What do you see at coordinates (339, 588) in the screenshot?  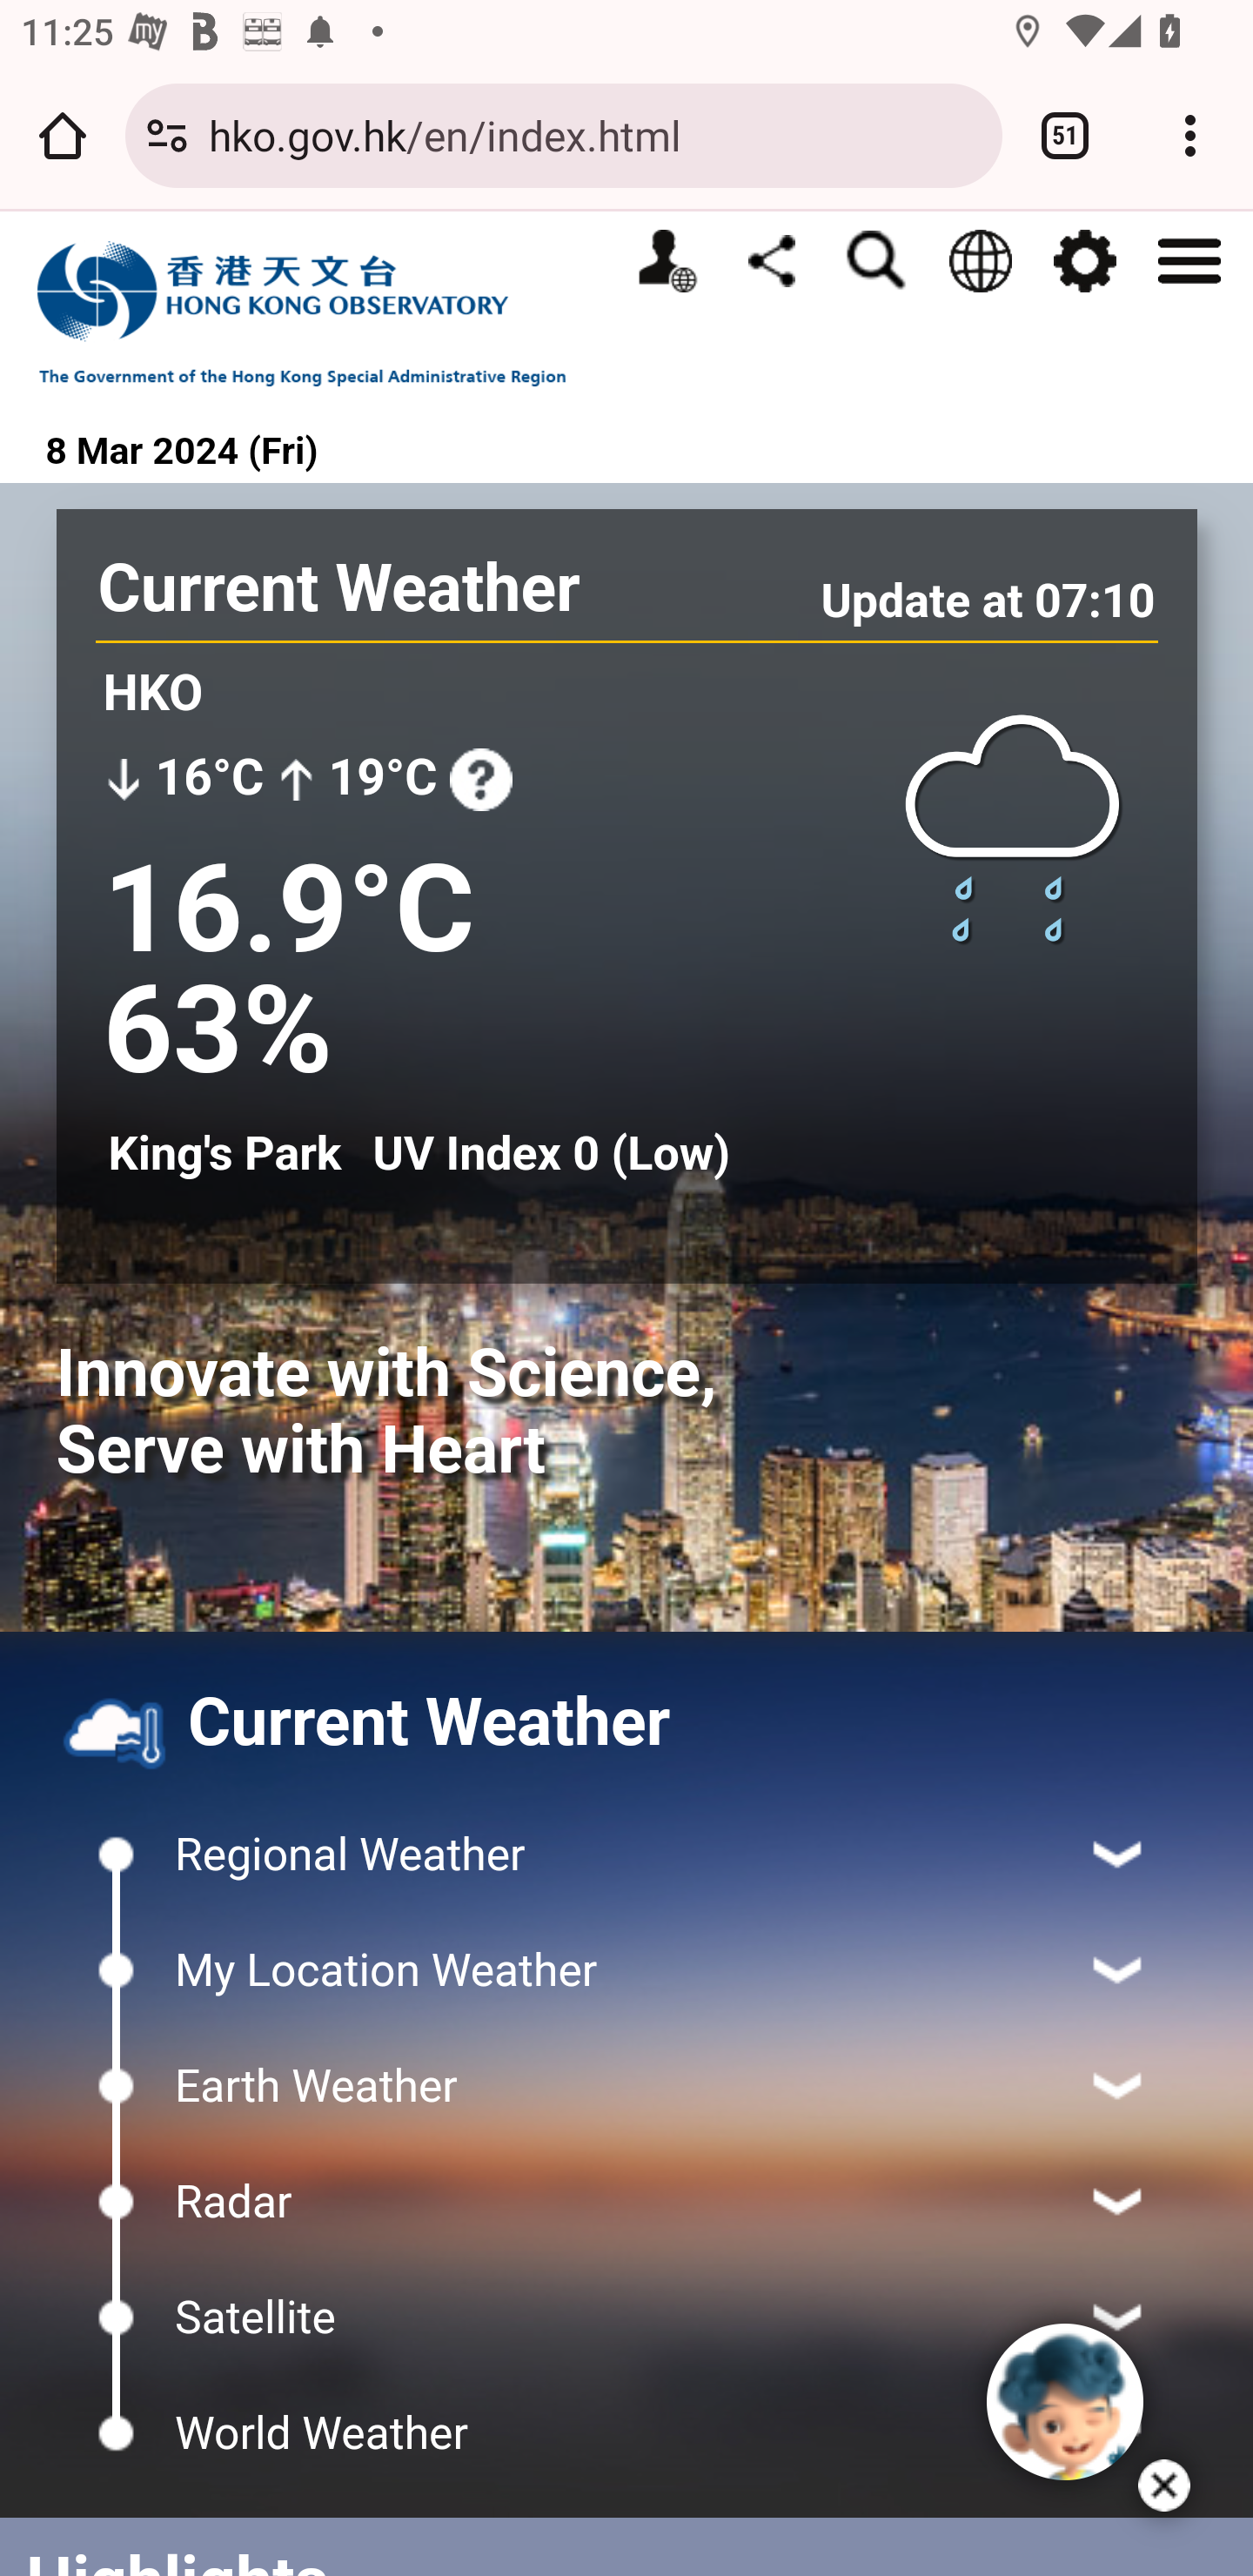 I see `Current Weather` at bounding box center [339, 588].